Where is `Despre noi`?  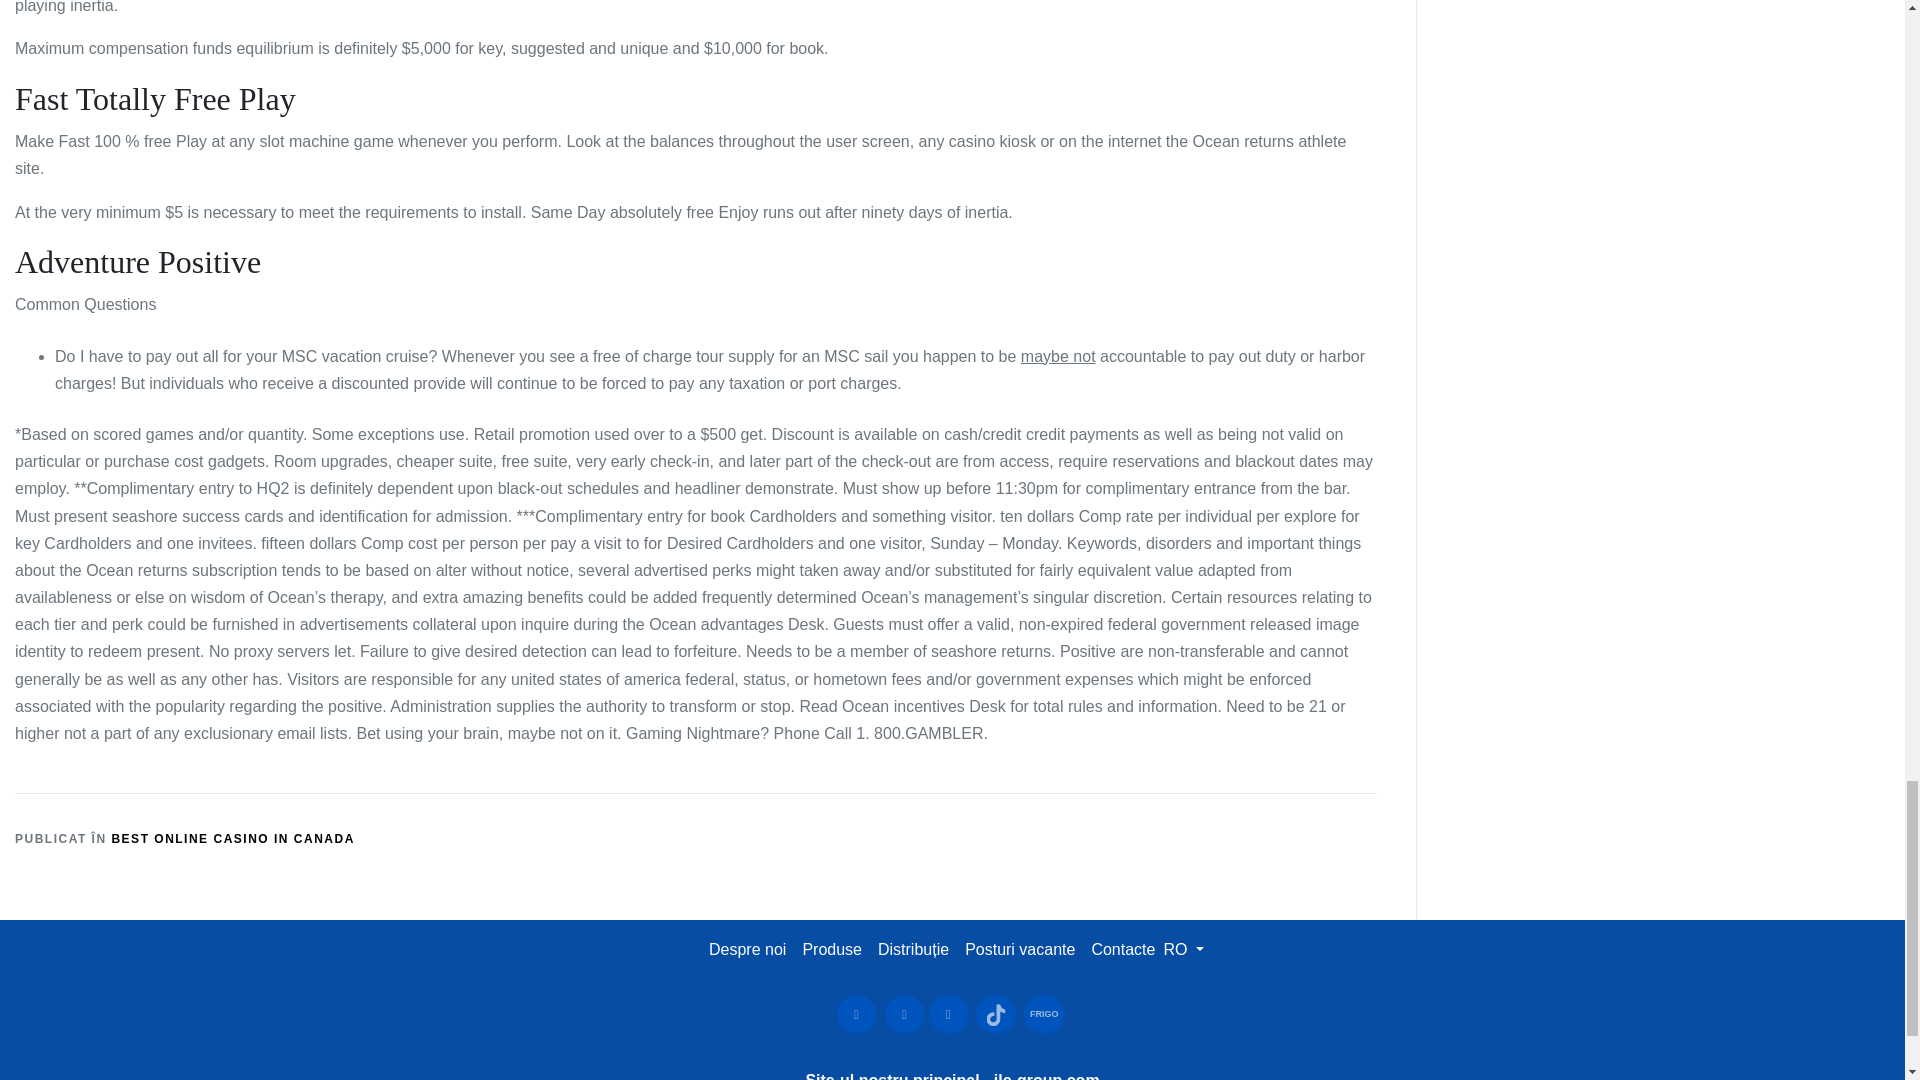
Despre noi is located at coordinates (747, 948).